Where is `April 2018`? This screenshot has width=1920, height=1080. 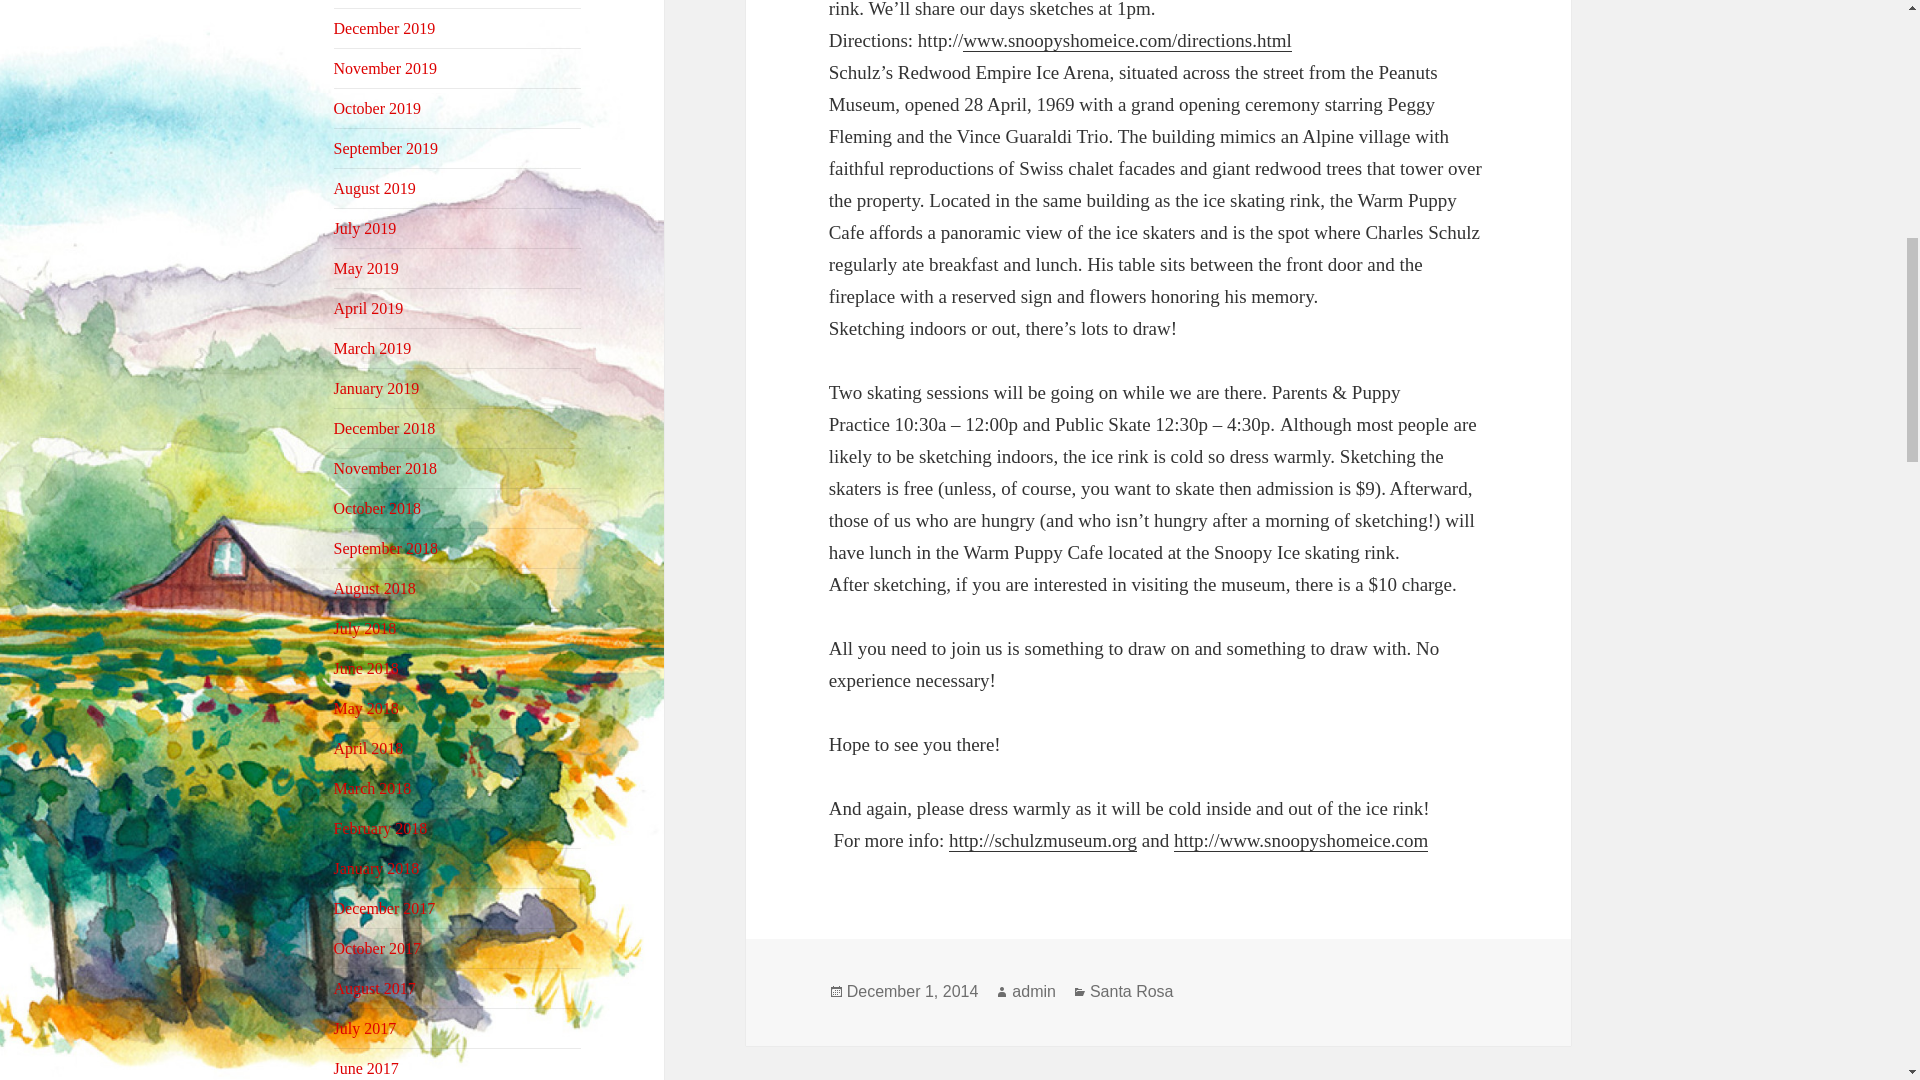 April 2018 is located at coordinates (368, 748).